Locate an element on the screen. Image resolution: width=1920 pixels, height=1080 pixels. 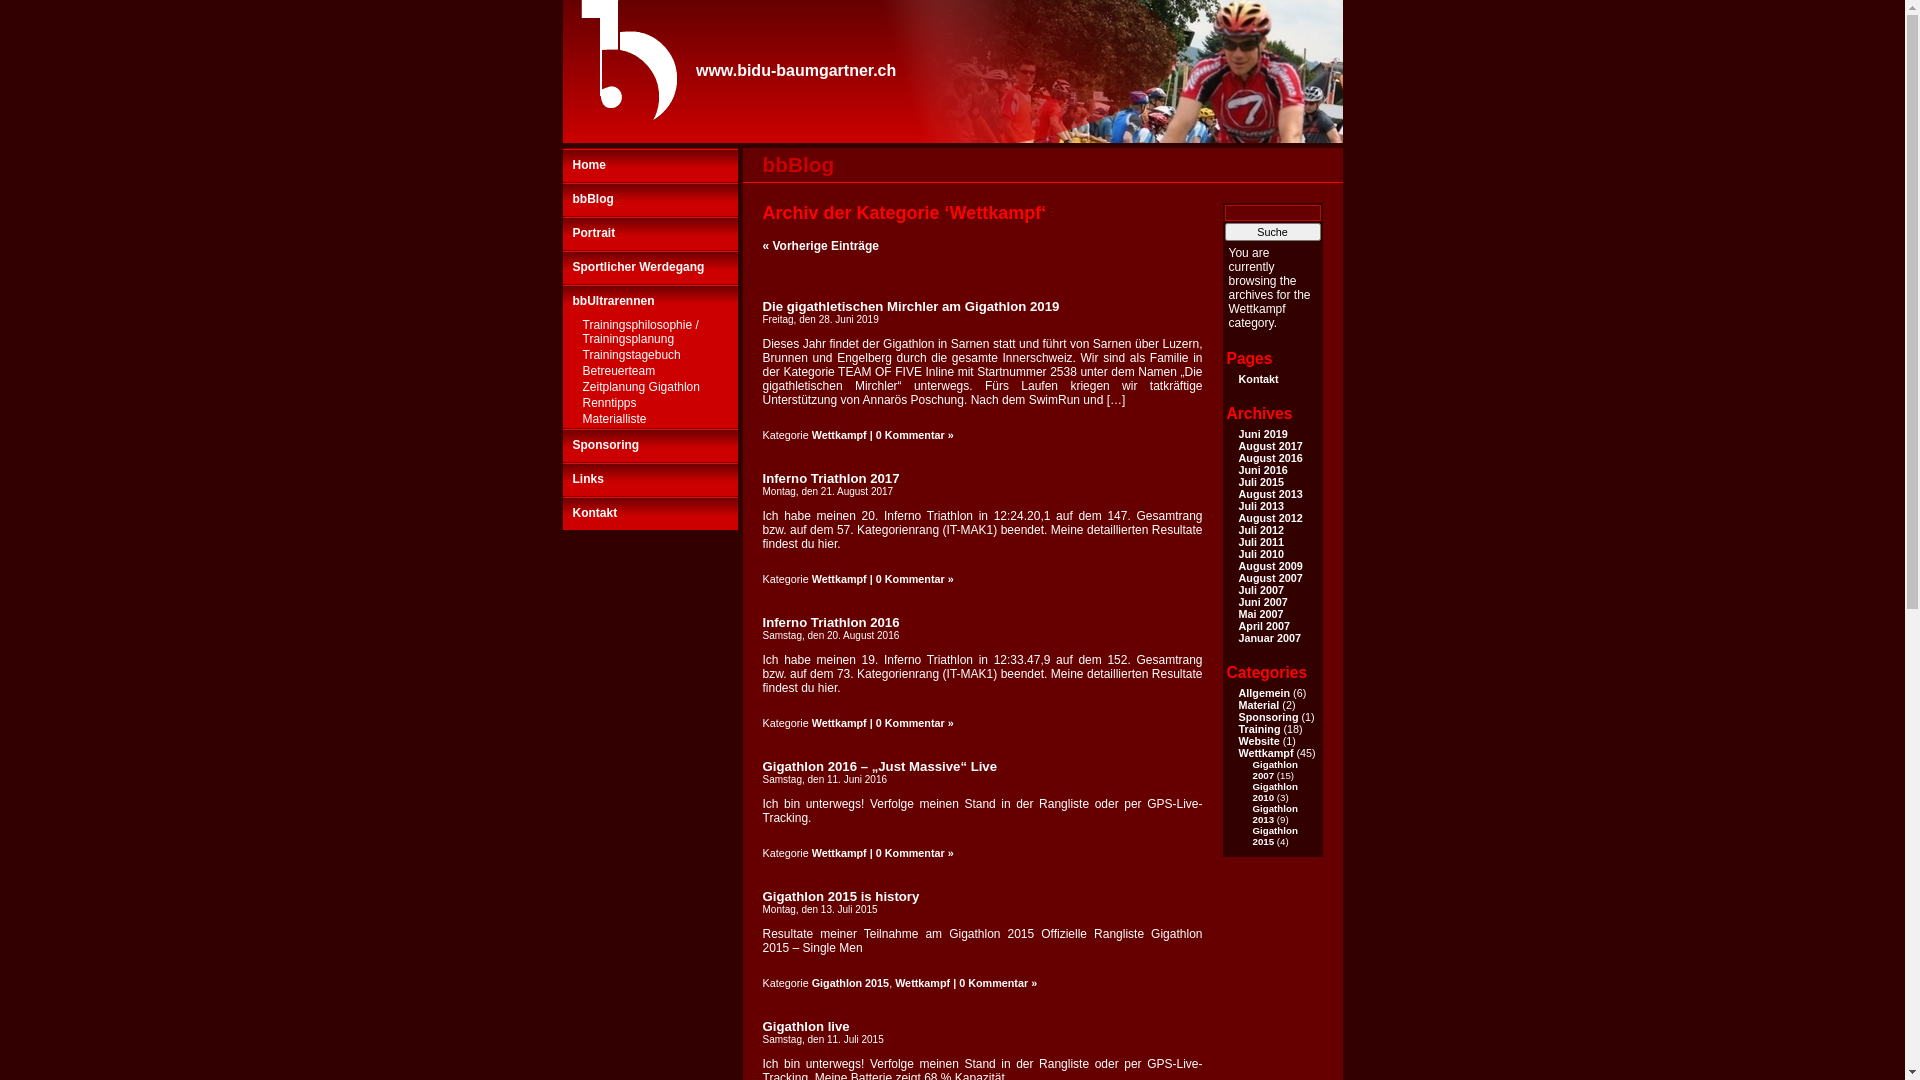
Gigathlon 2013 is located at coordinates (1274, 814).